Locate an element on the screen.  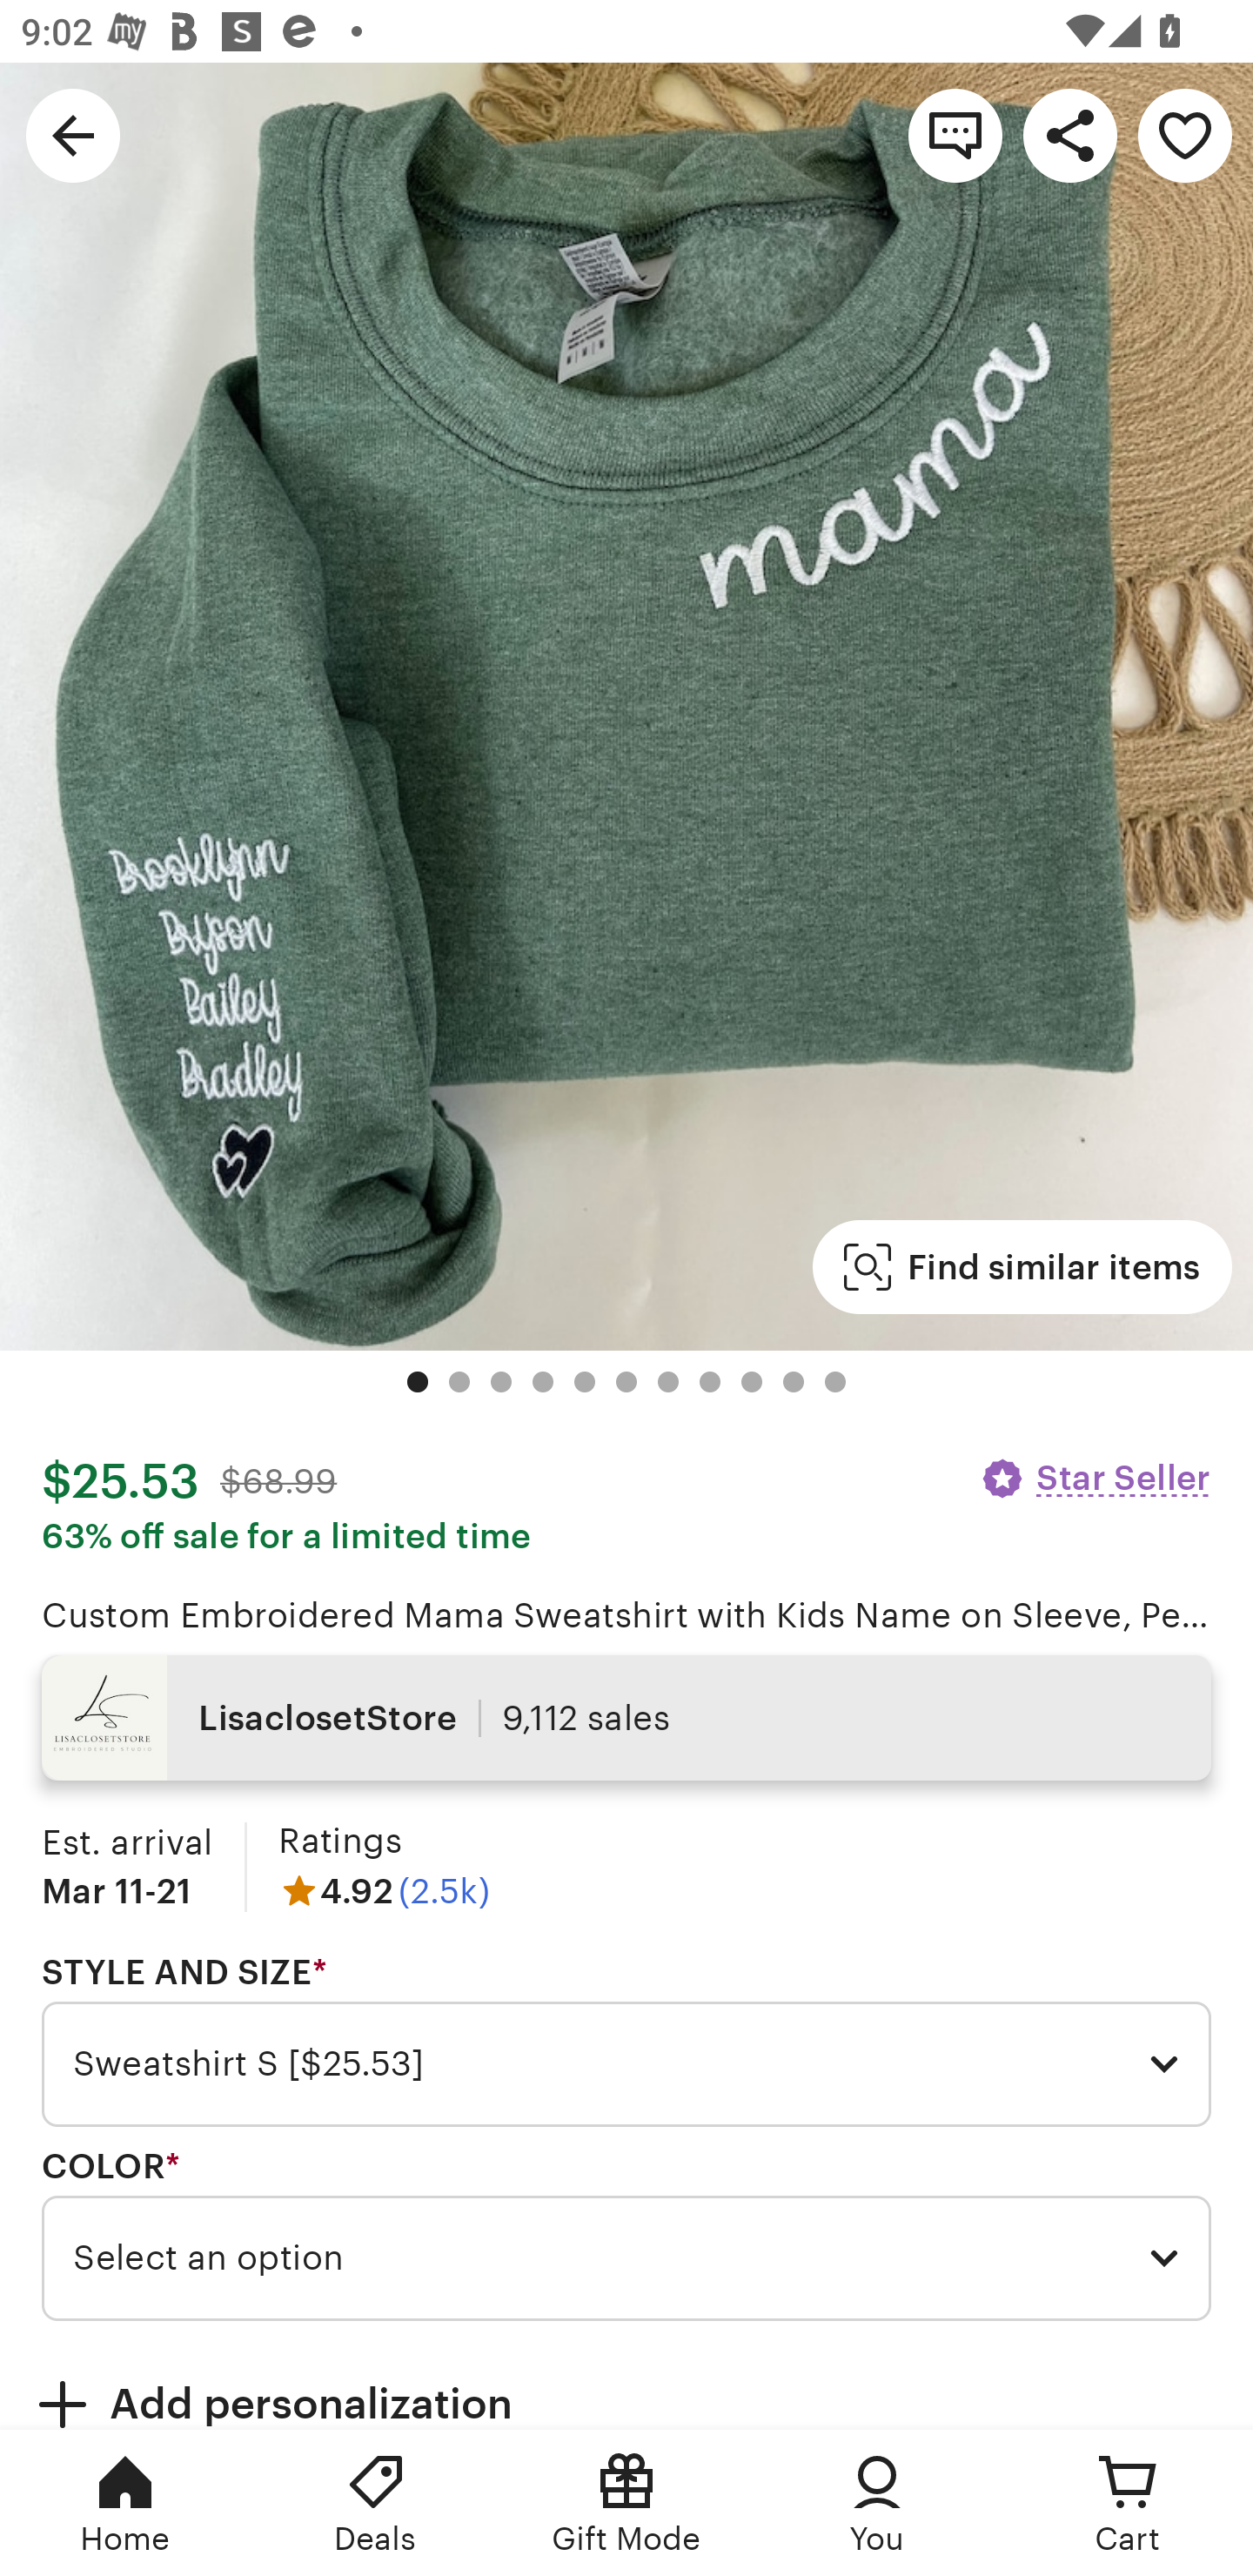
Deals is located at coordinates (376, 2503).